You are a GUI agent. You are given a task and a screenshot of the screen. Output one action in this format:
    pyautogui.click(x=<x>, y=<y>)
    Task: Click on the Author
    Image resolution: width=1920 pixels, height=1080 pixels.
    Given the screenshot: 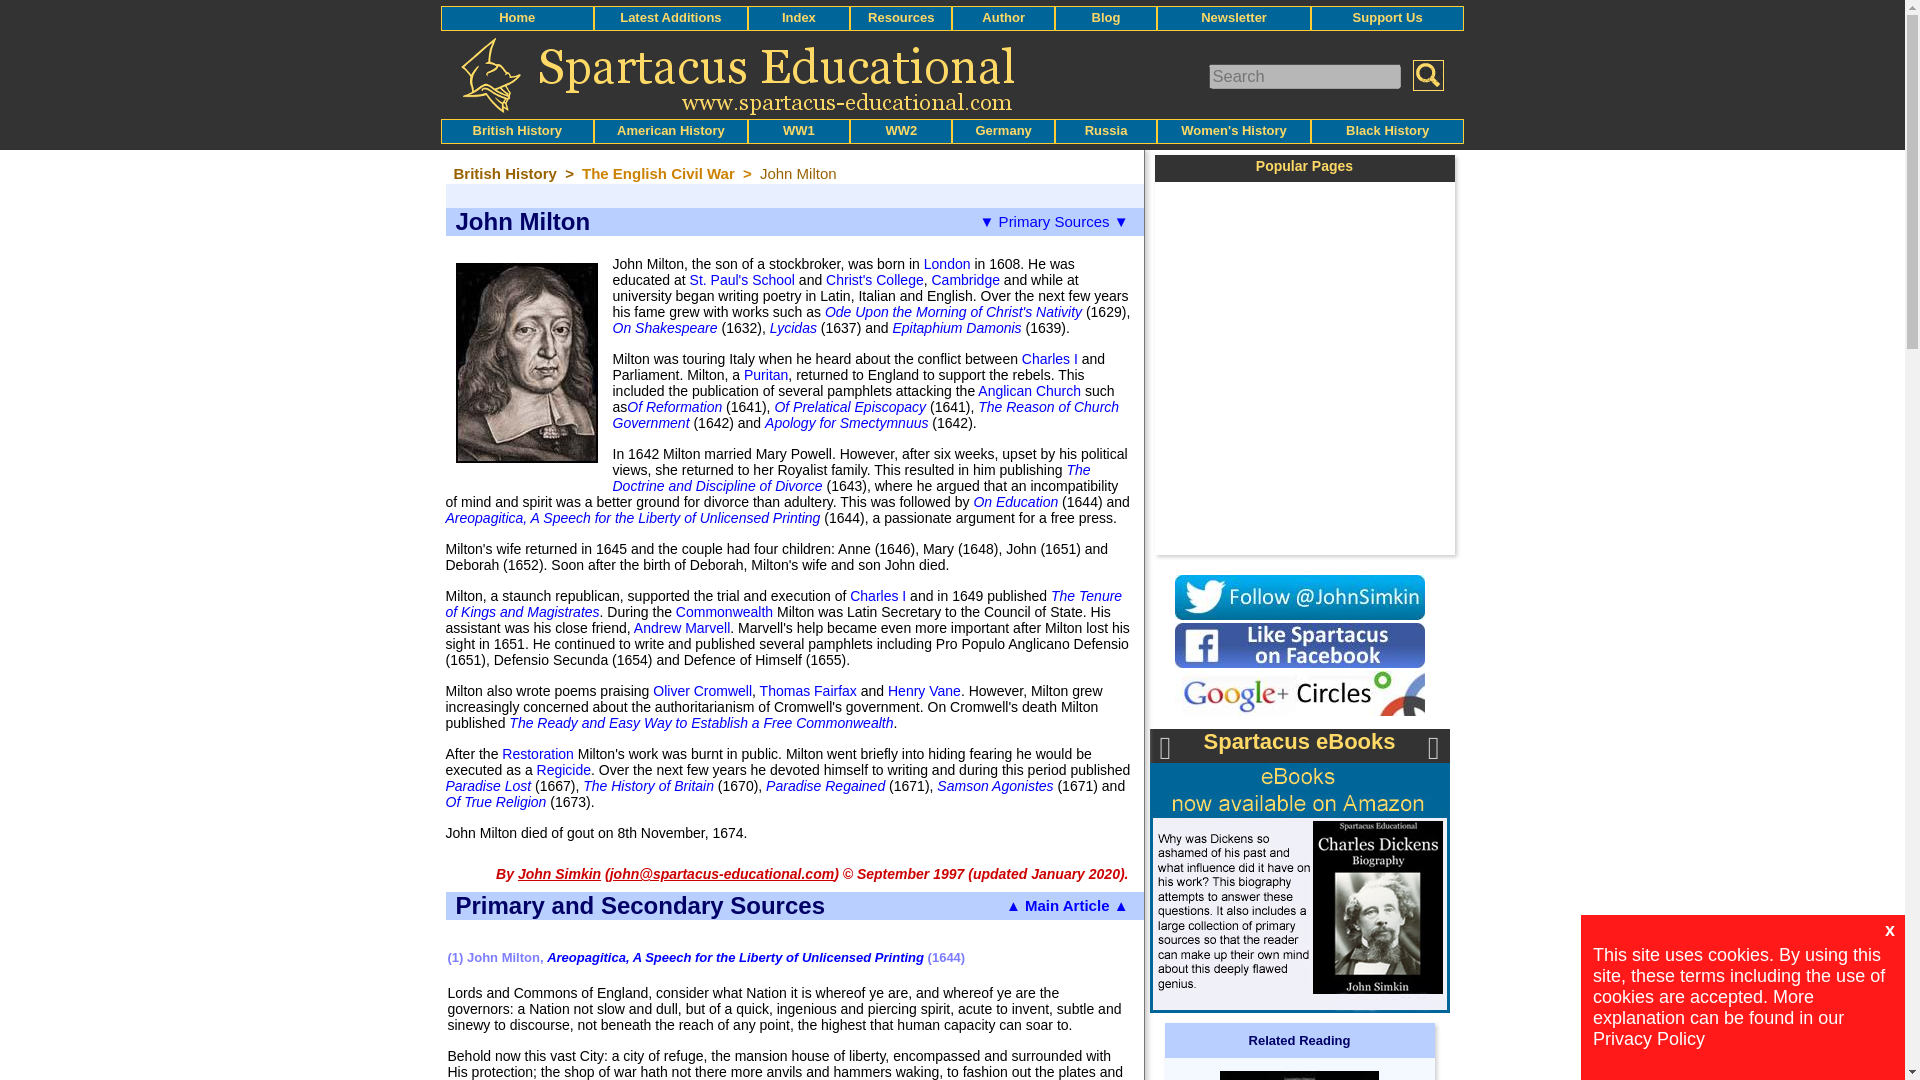 What is the action you would take?
    pyautogui.click(x=1003, y=16)
    